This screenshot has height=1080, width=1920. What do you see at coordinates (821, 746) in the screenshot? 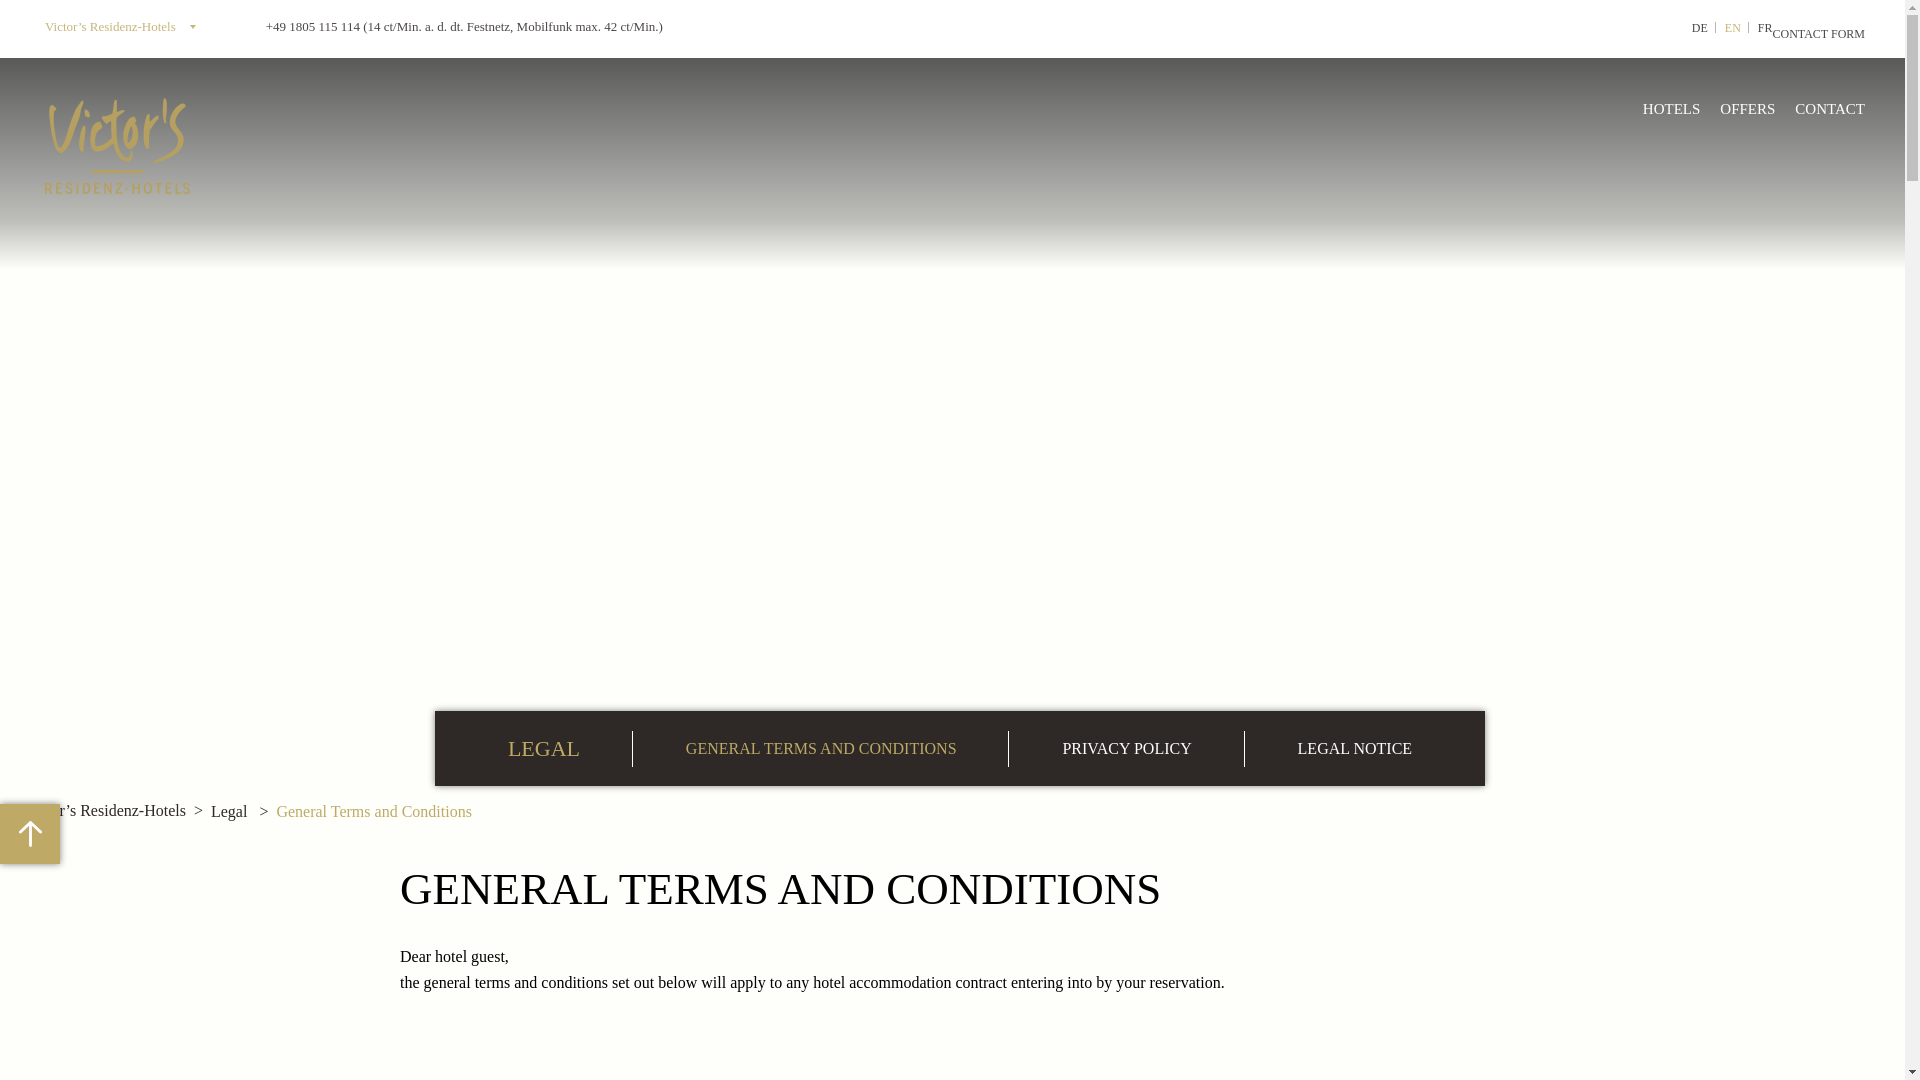
I see `GENERAL TERMS AND CONDITIONS` at bounding box center [821, 746].